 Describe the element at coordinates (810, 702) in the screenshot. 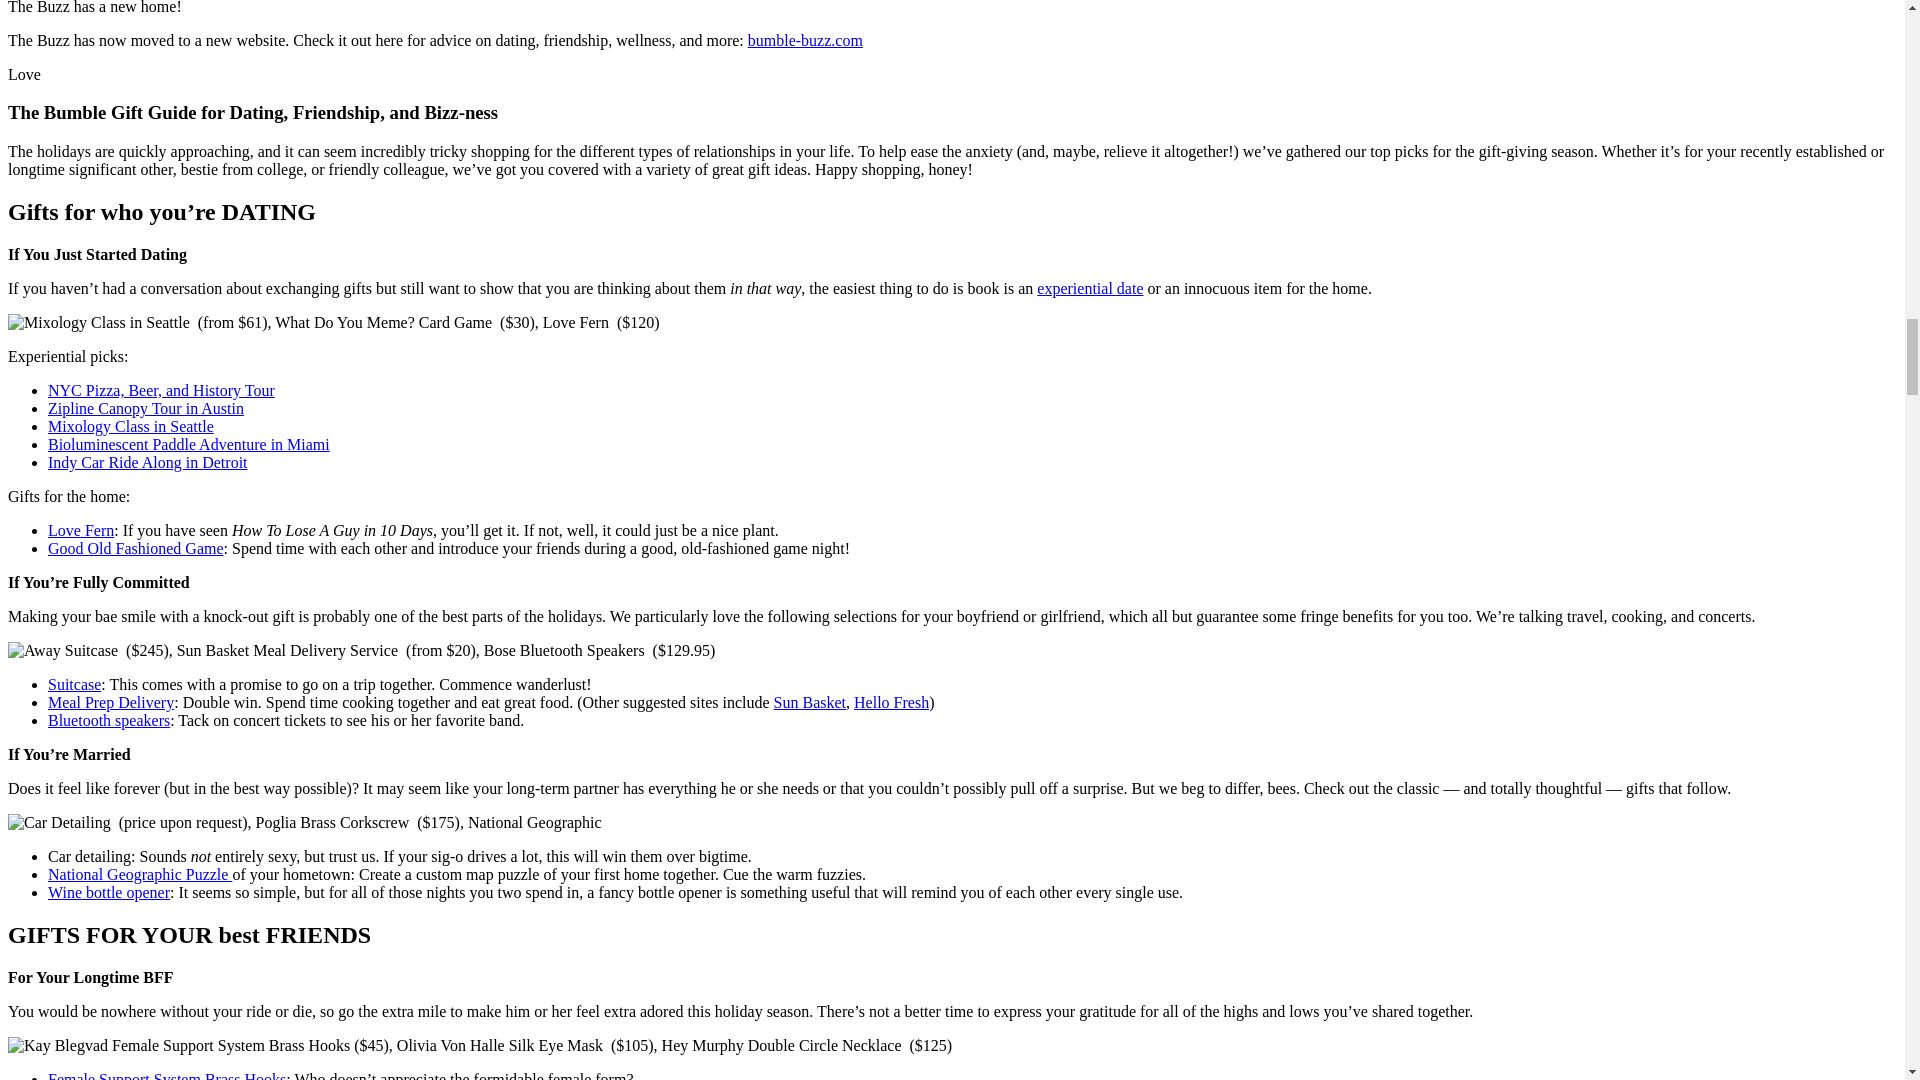

I see `Sun Basket` at that location.